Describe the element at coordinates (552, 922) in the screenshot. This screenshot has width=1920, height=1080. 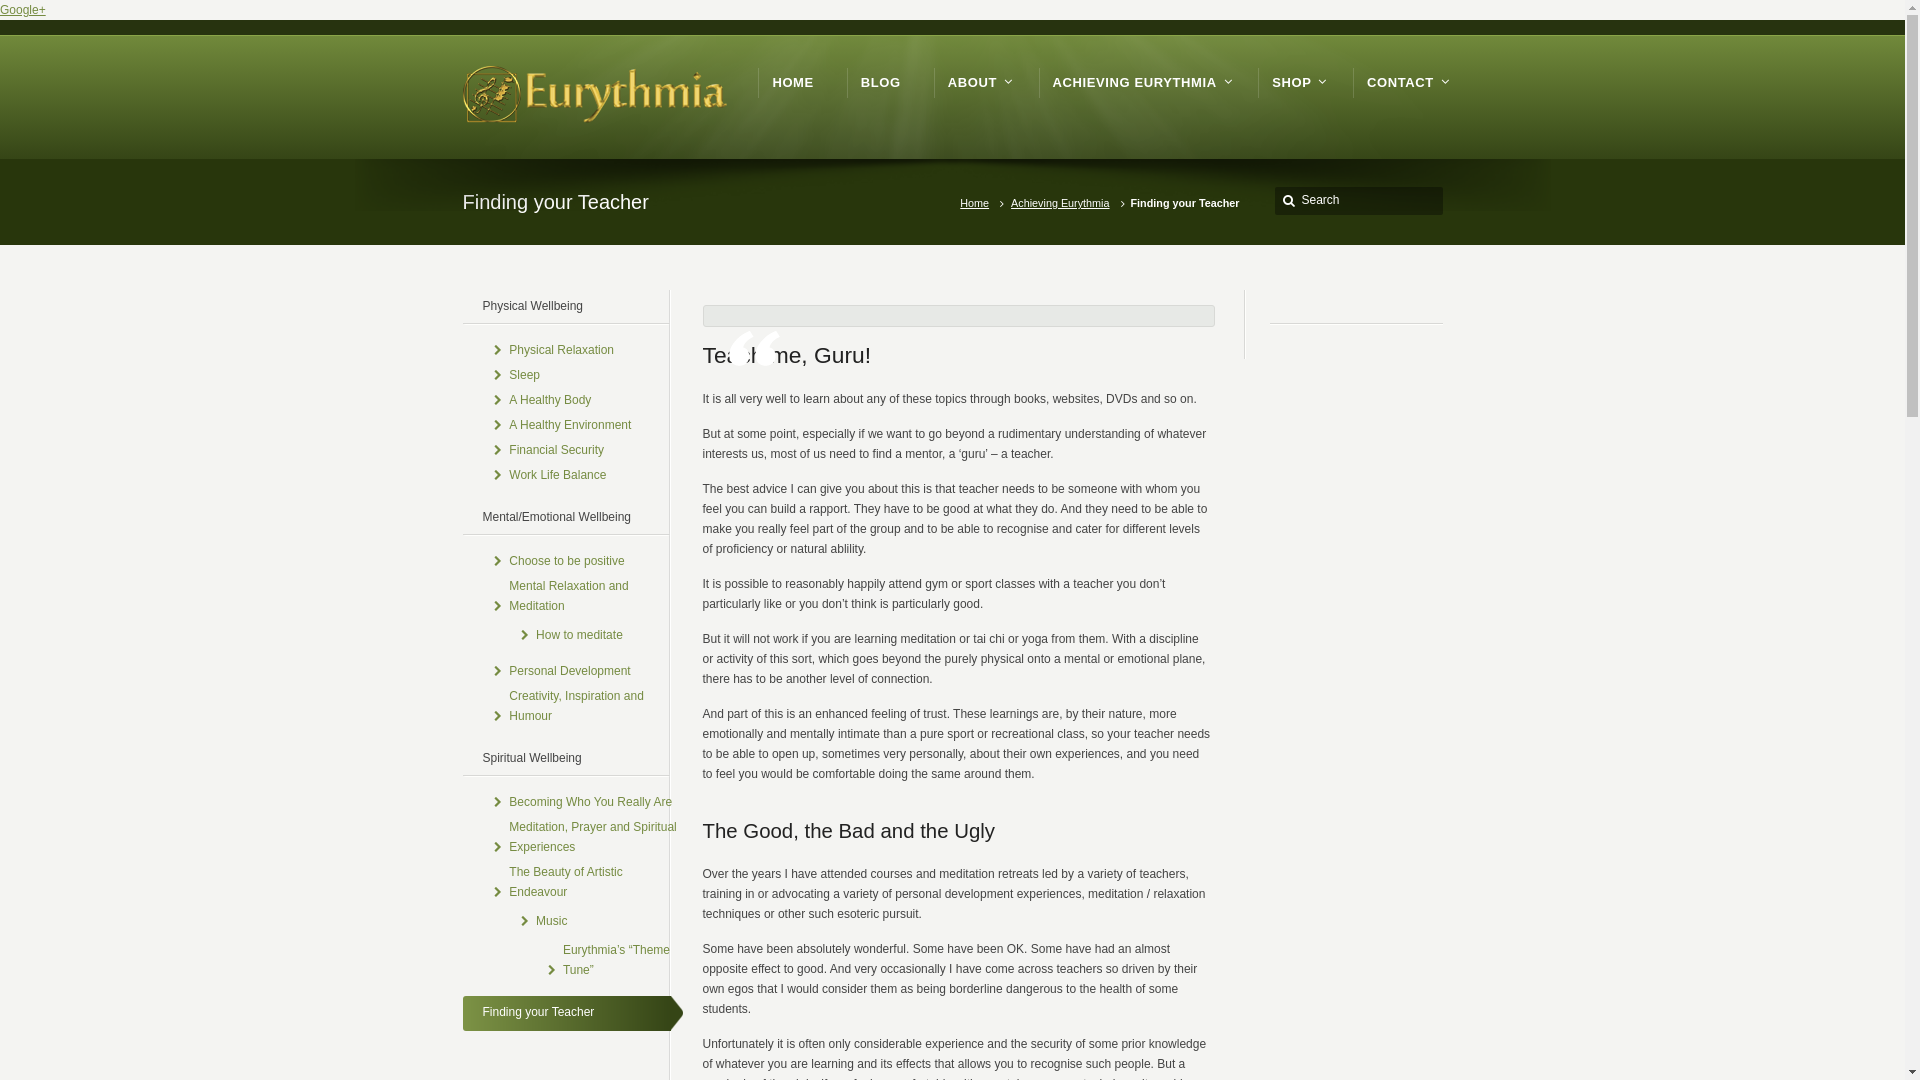
I see `Music` at that location.